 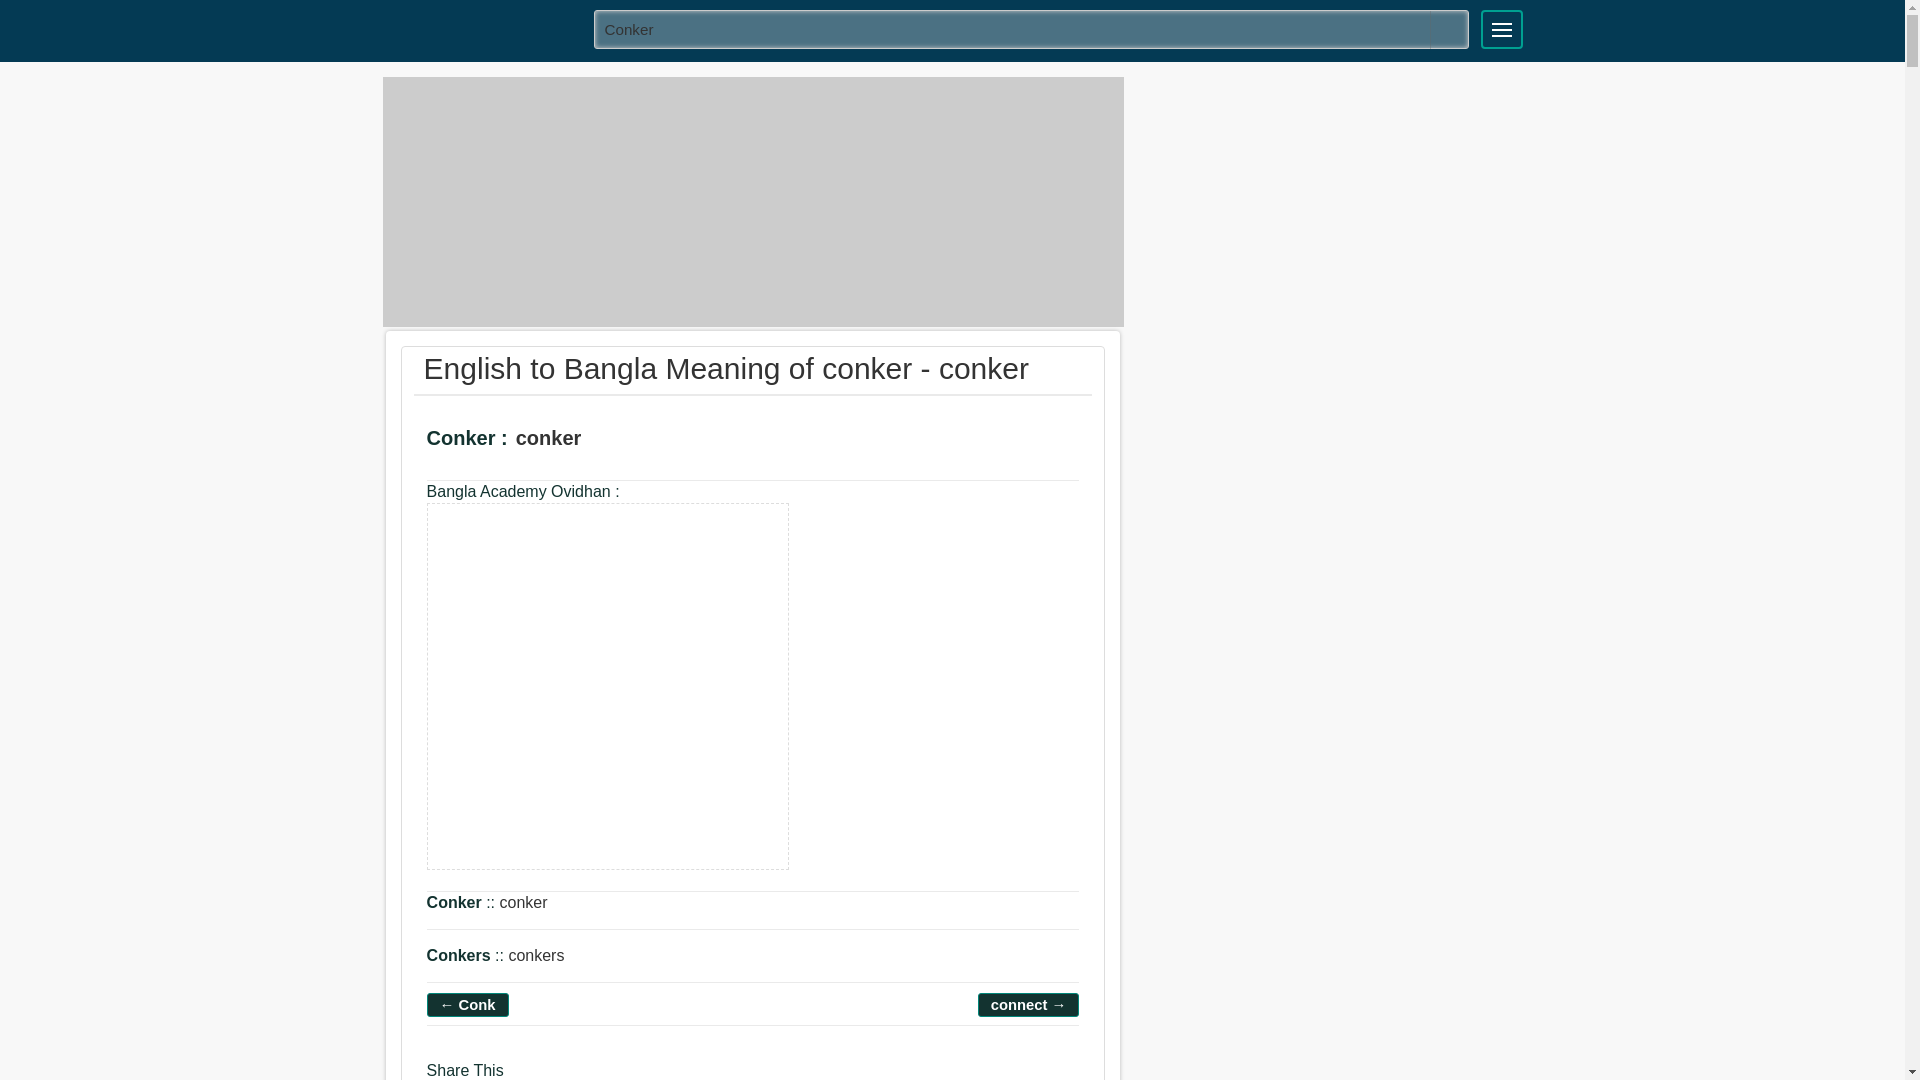 I want to click on Add To Favorites, so click(x=670, y=442).